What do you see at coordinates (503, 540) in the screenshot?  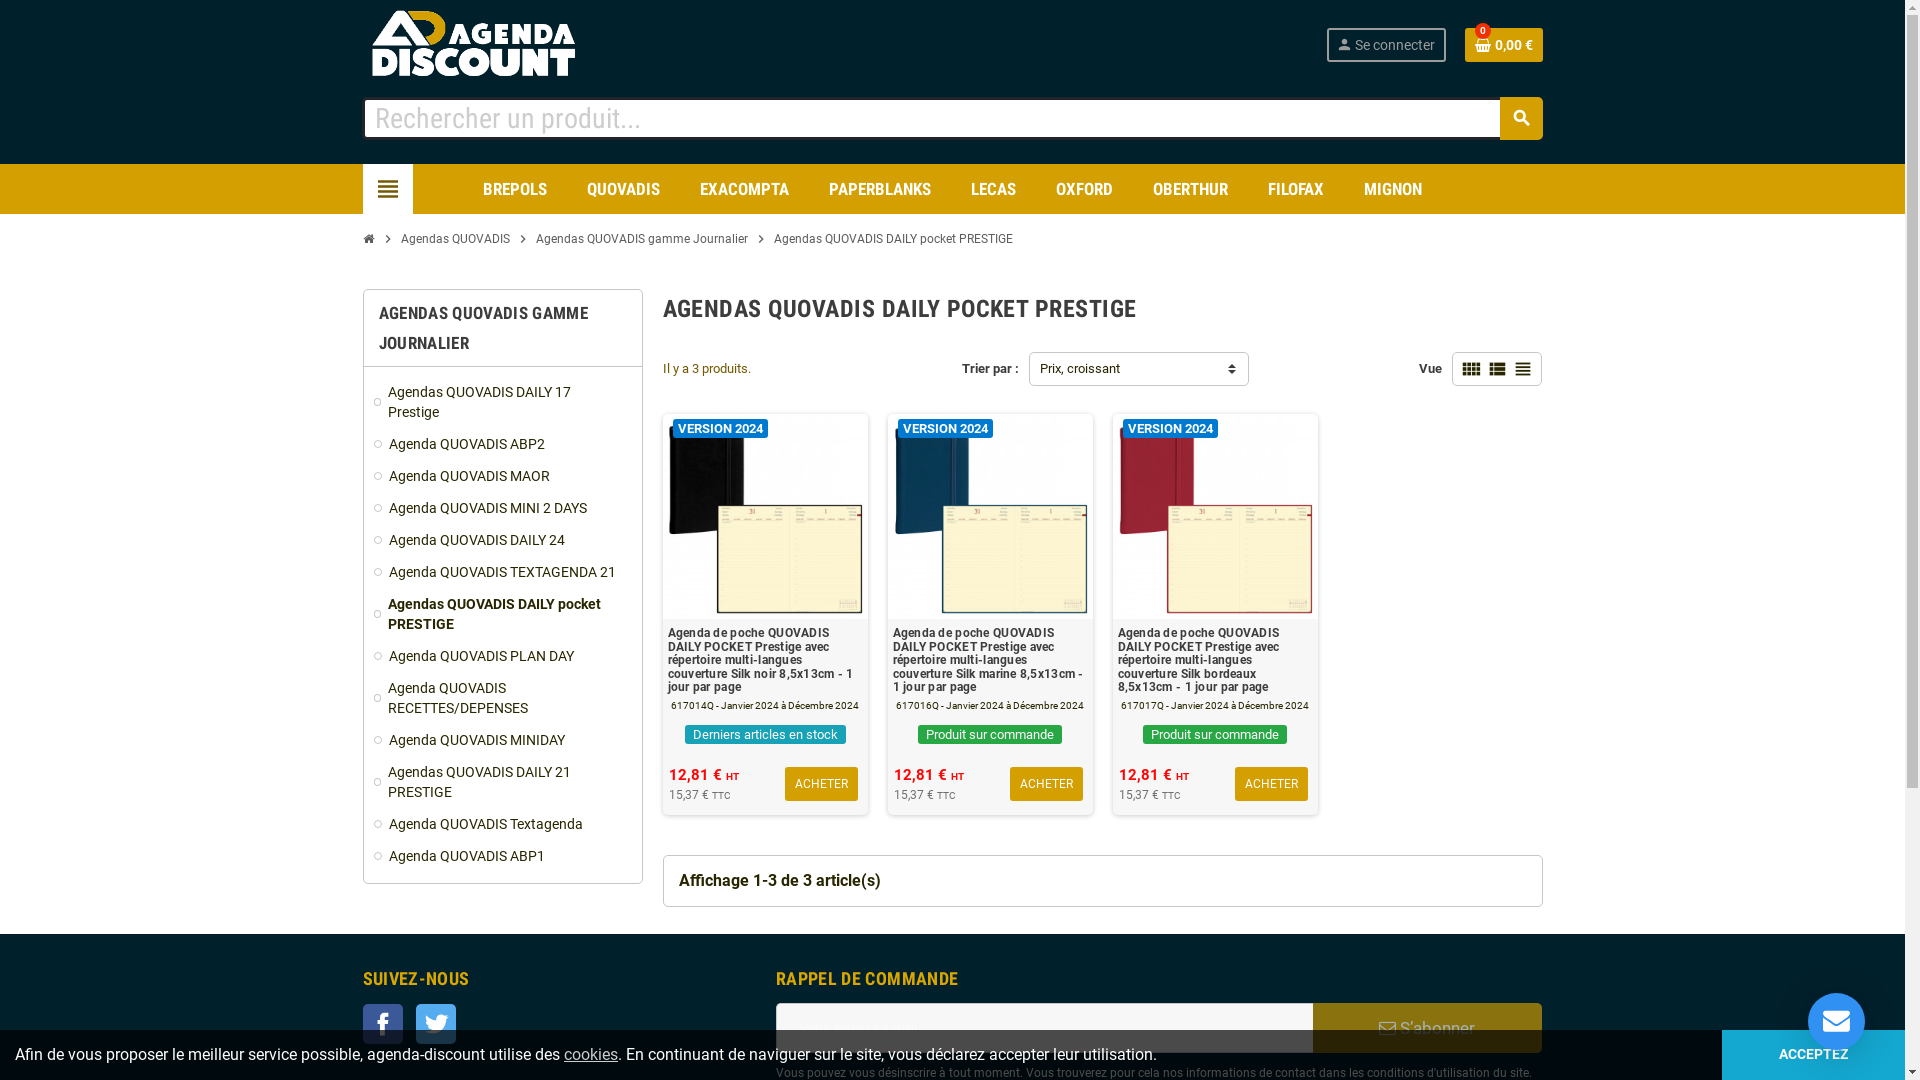 I see `Agenda QUOVADIS DAILY 24` at bounding box center [503, 540].